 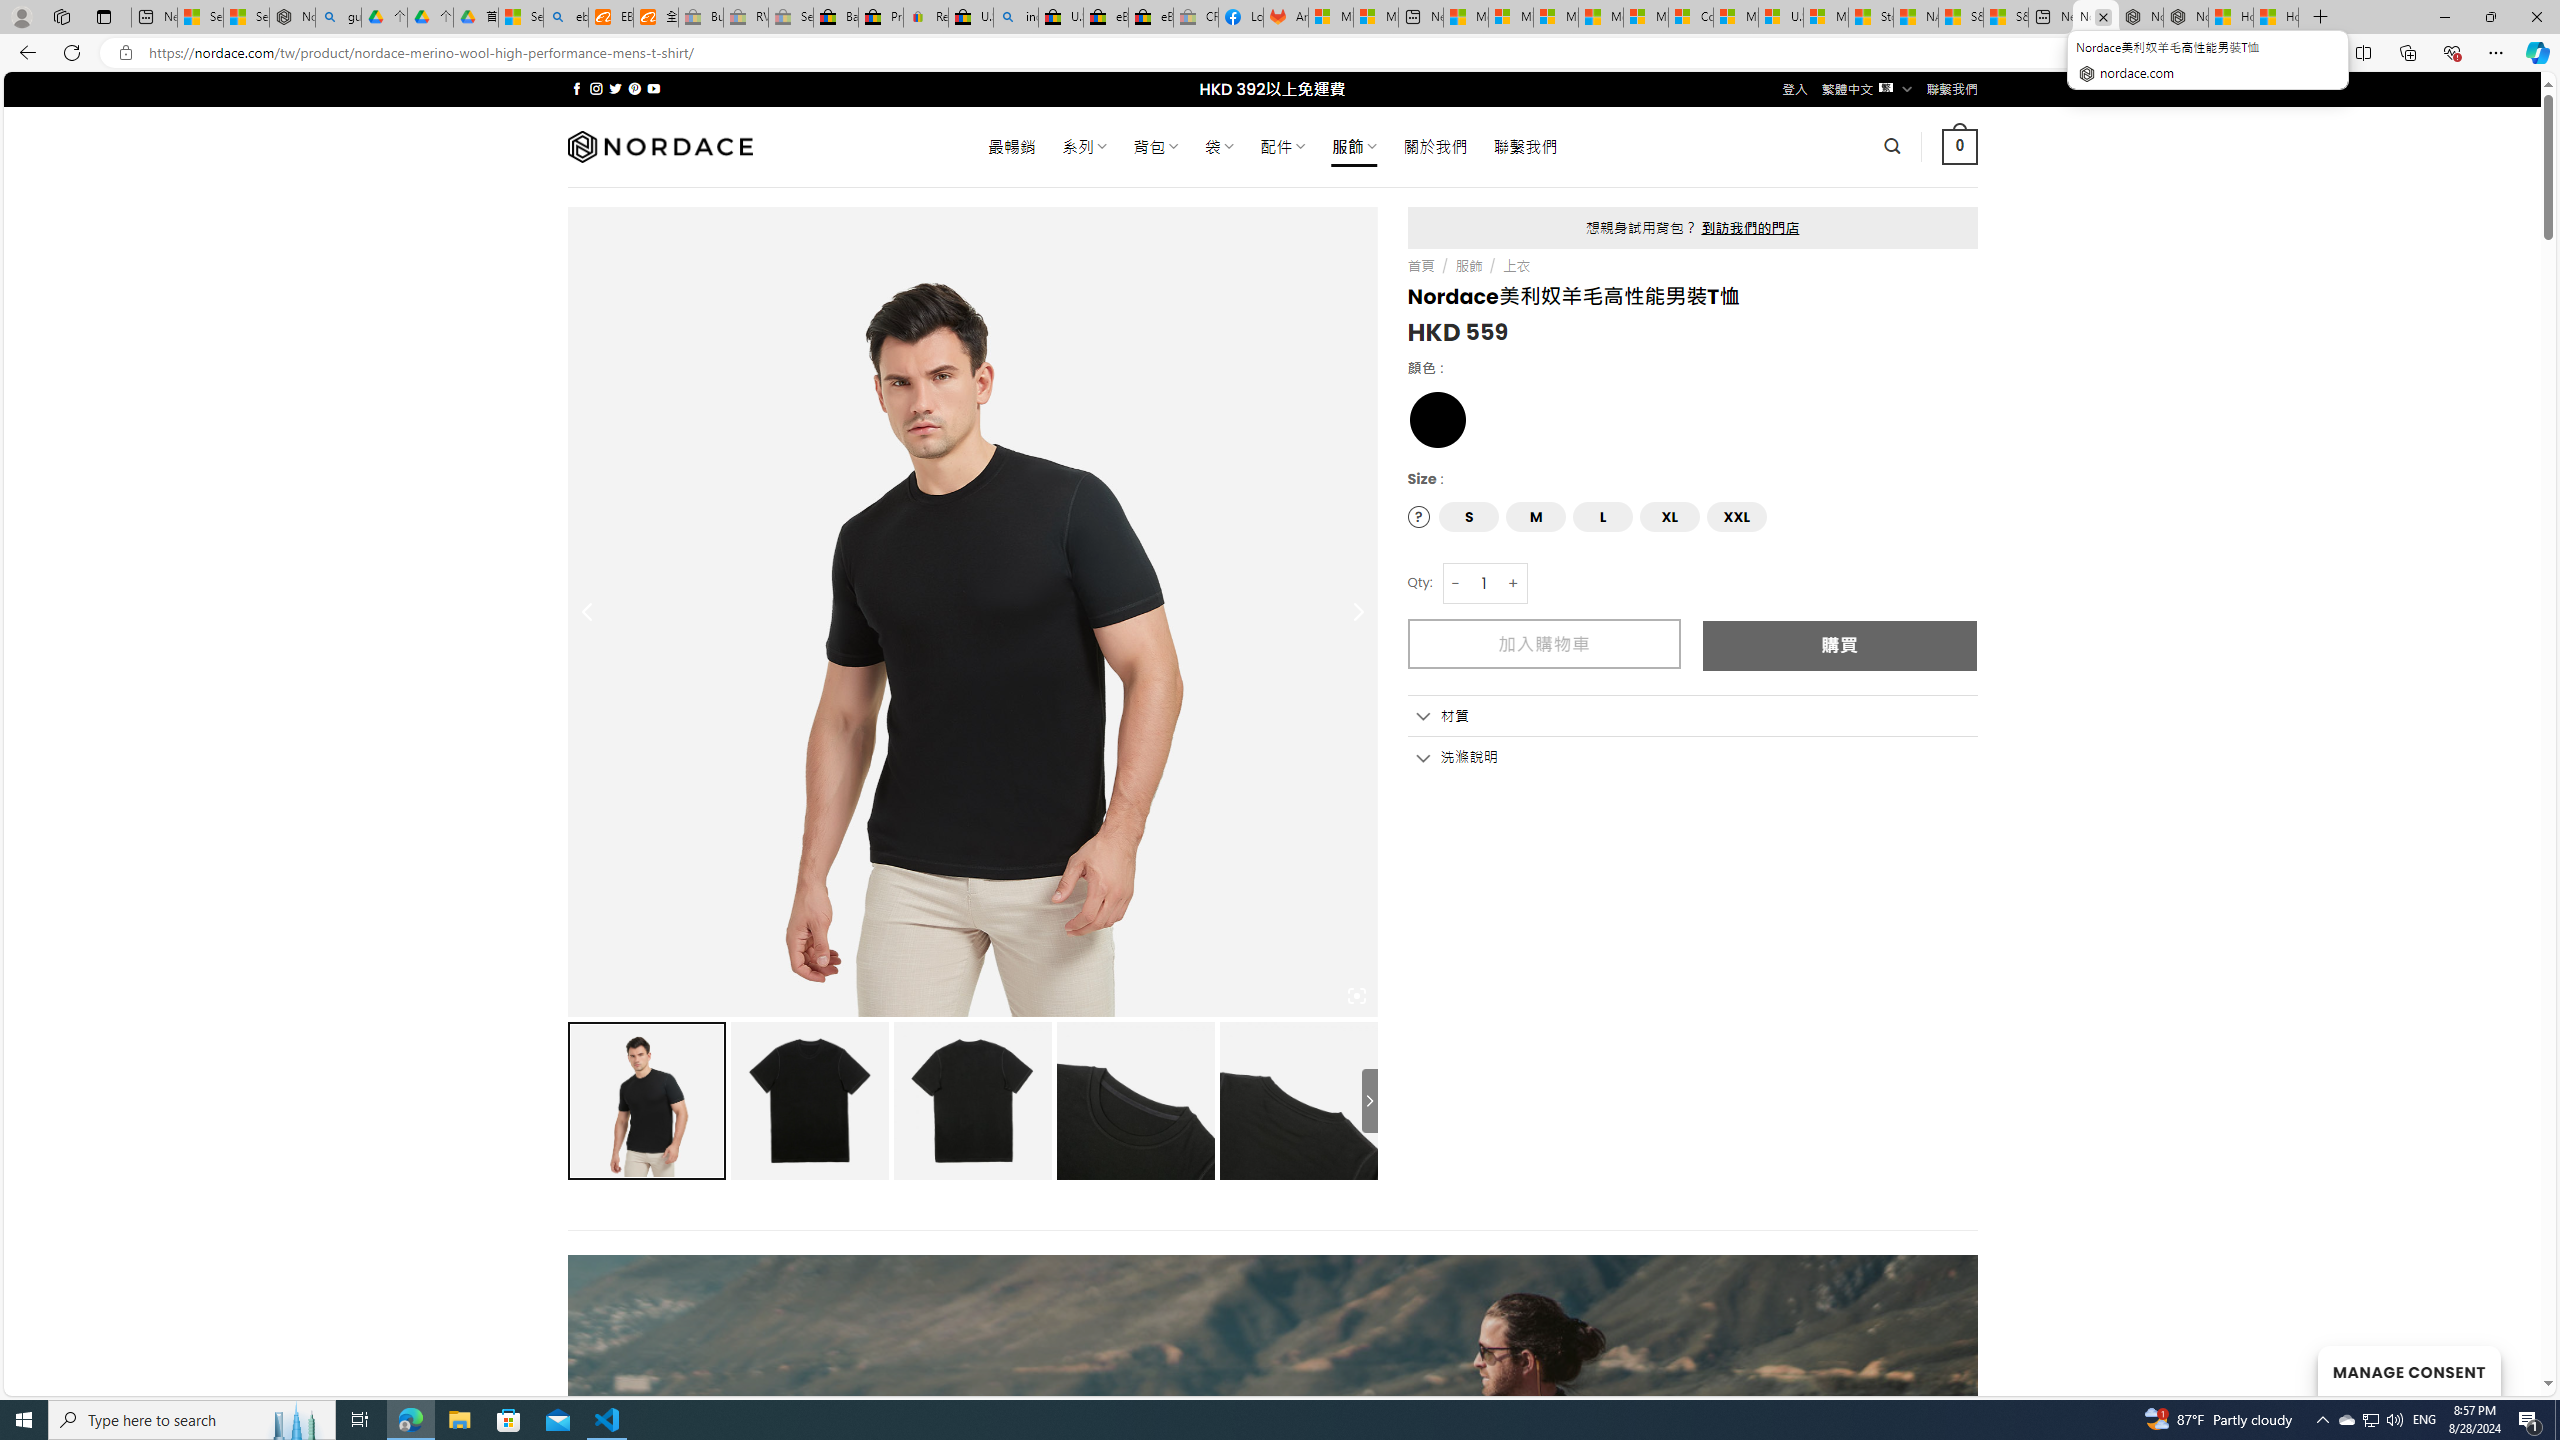 I want to click on Copilot (Ctrl+Shift+.), so click(x=2536, y=52).